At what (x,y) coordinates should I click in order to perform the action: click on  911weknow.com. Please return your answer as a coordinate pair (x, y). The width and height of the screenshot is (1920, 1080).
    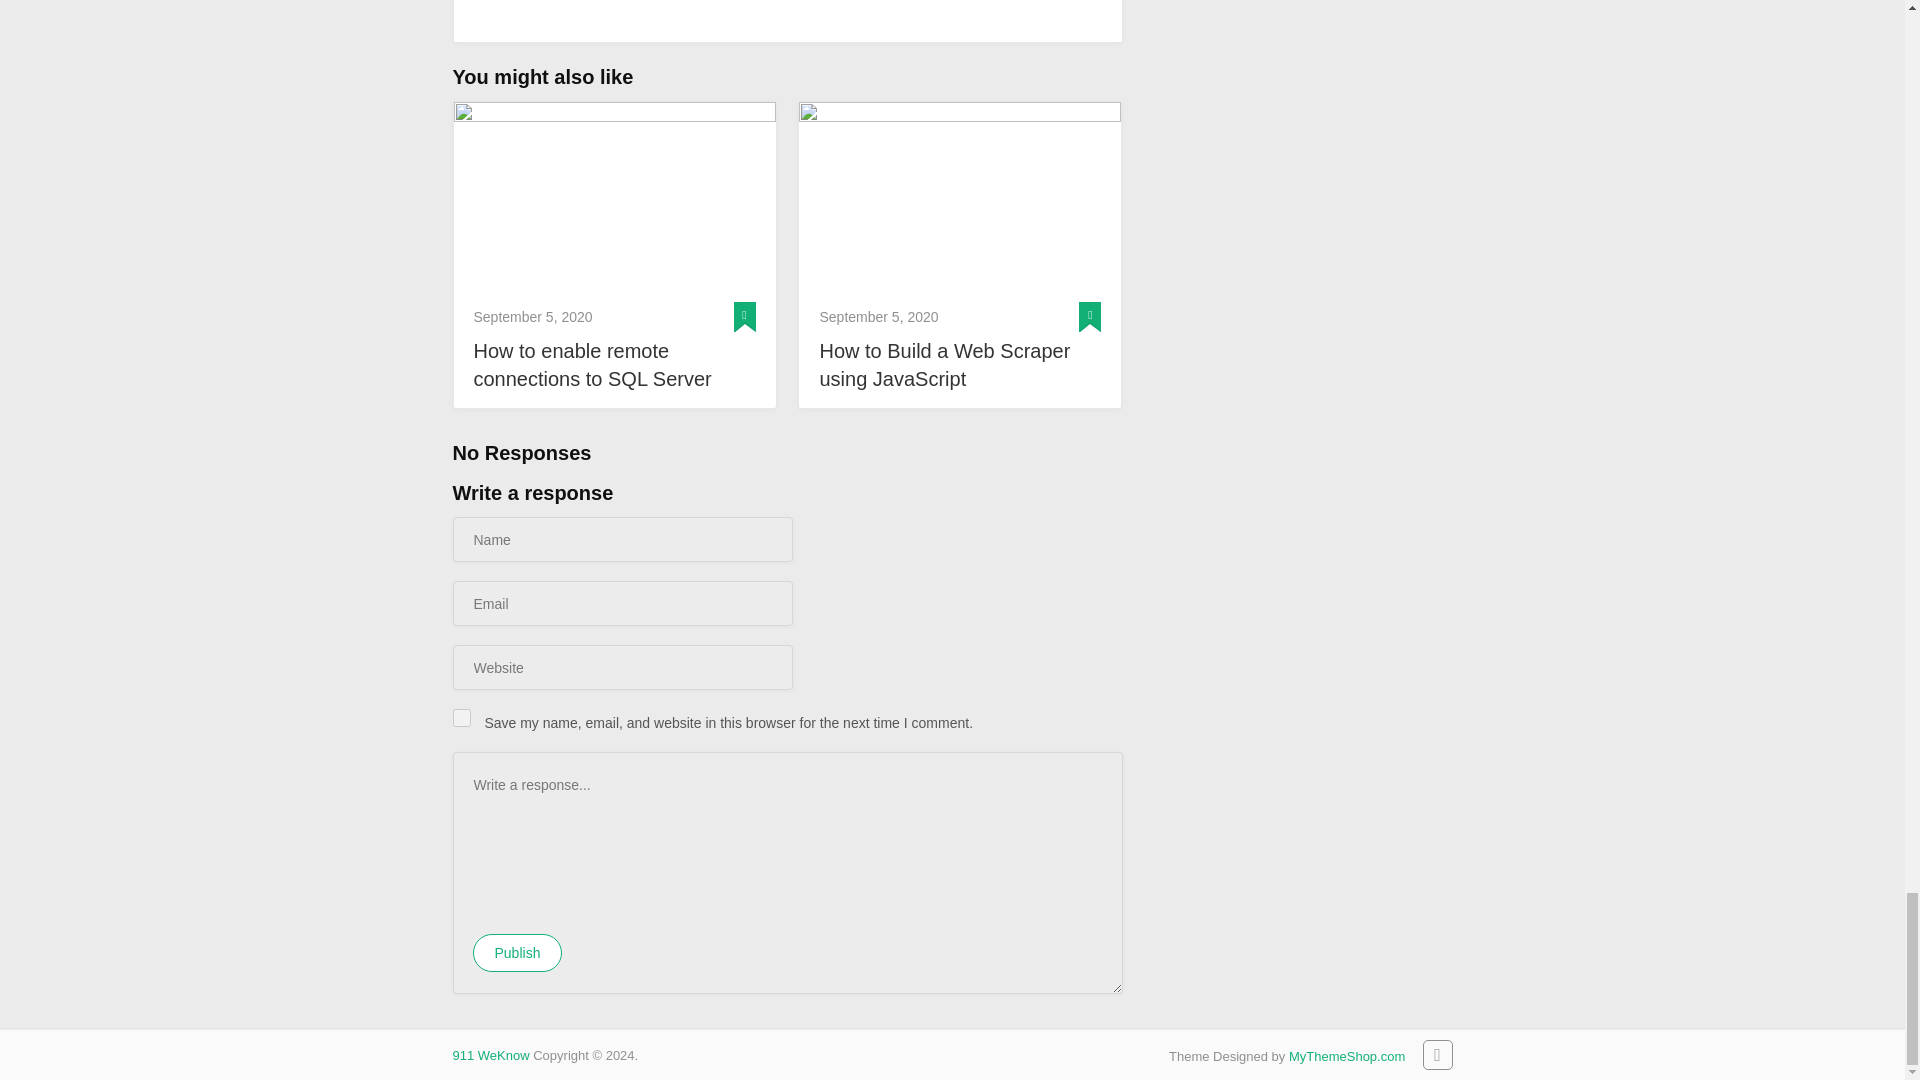
    Looking at the image, I should click on (490, 1054).